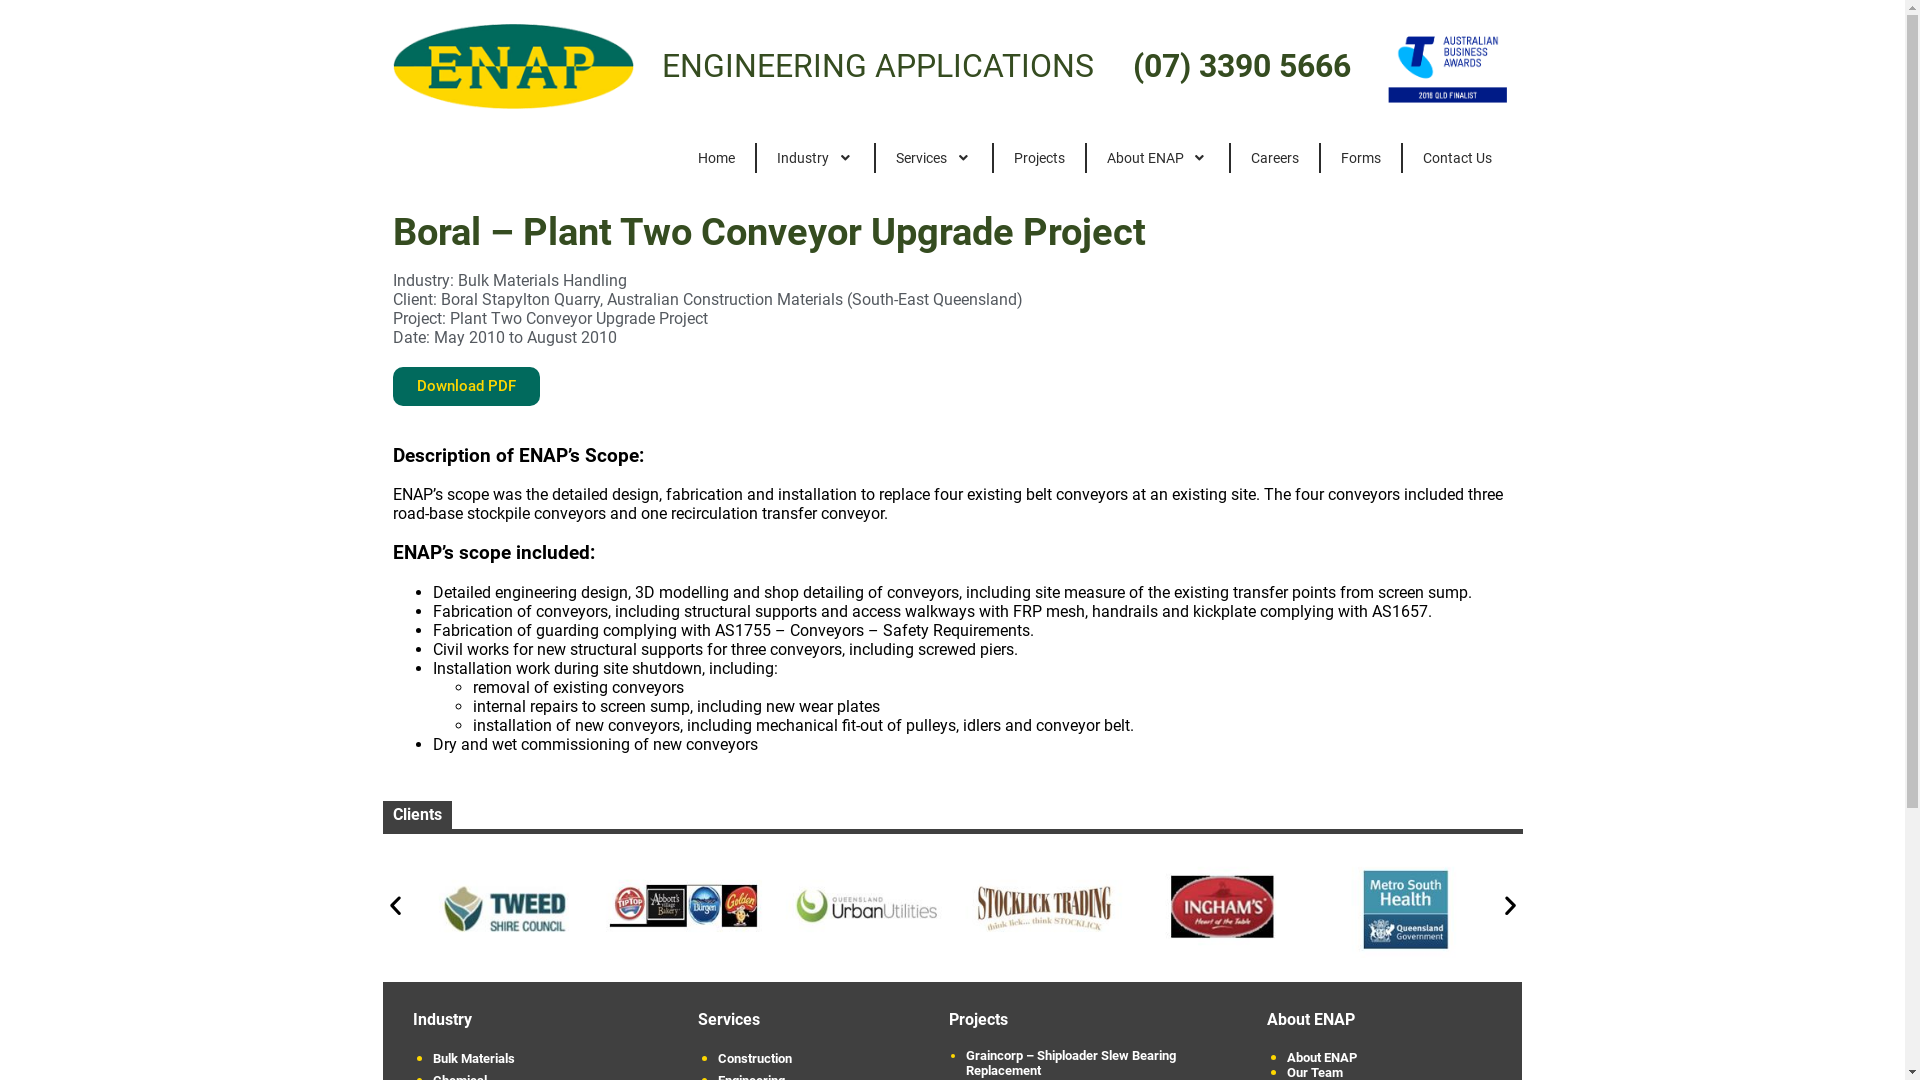 The width and height of the screenshot is (1920, 1080). I want to click on Industry, so click(806, 158).